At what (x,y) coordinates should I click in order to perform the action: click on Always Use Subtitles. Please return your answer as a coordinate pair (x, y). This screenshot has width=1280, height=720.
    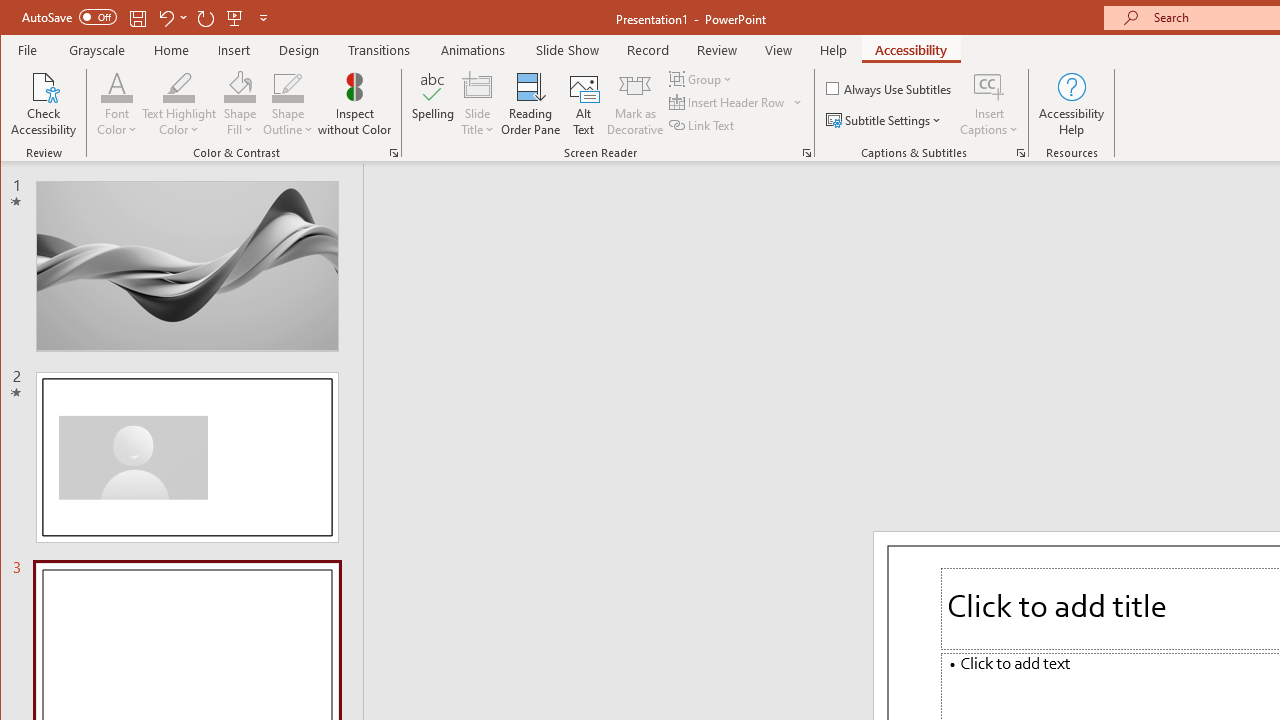
    Looking at the image, I should click on (890, 88).